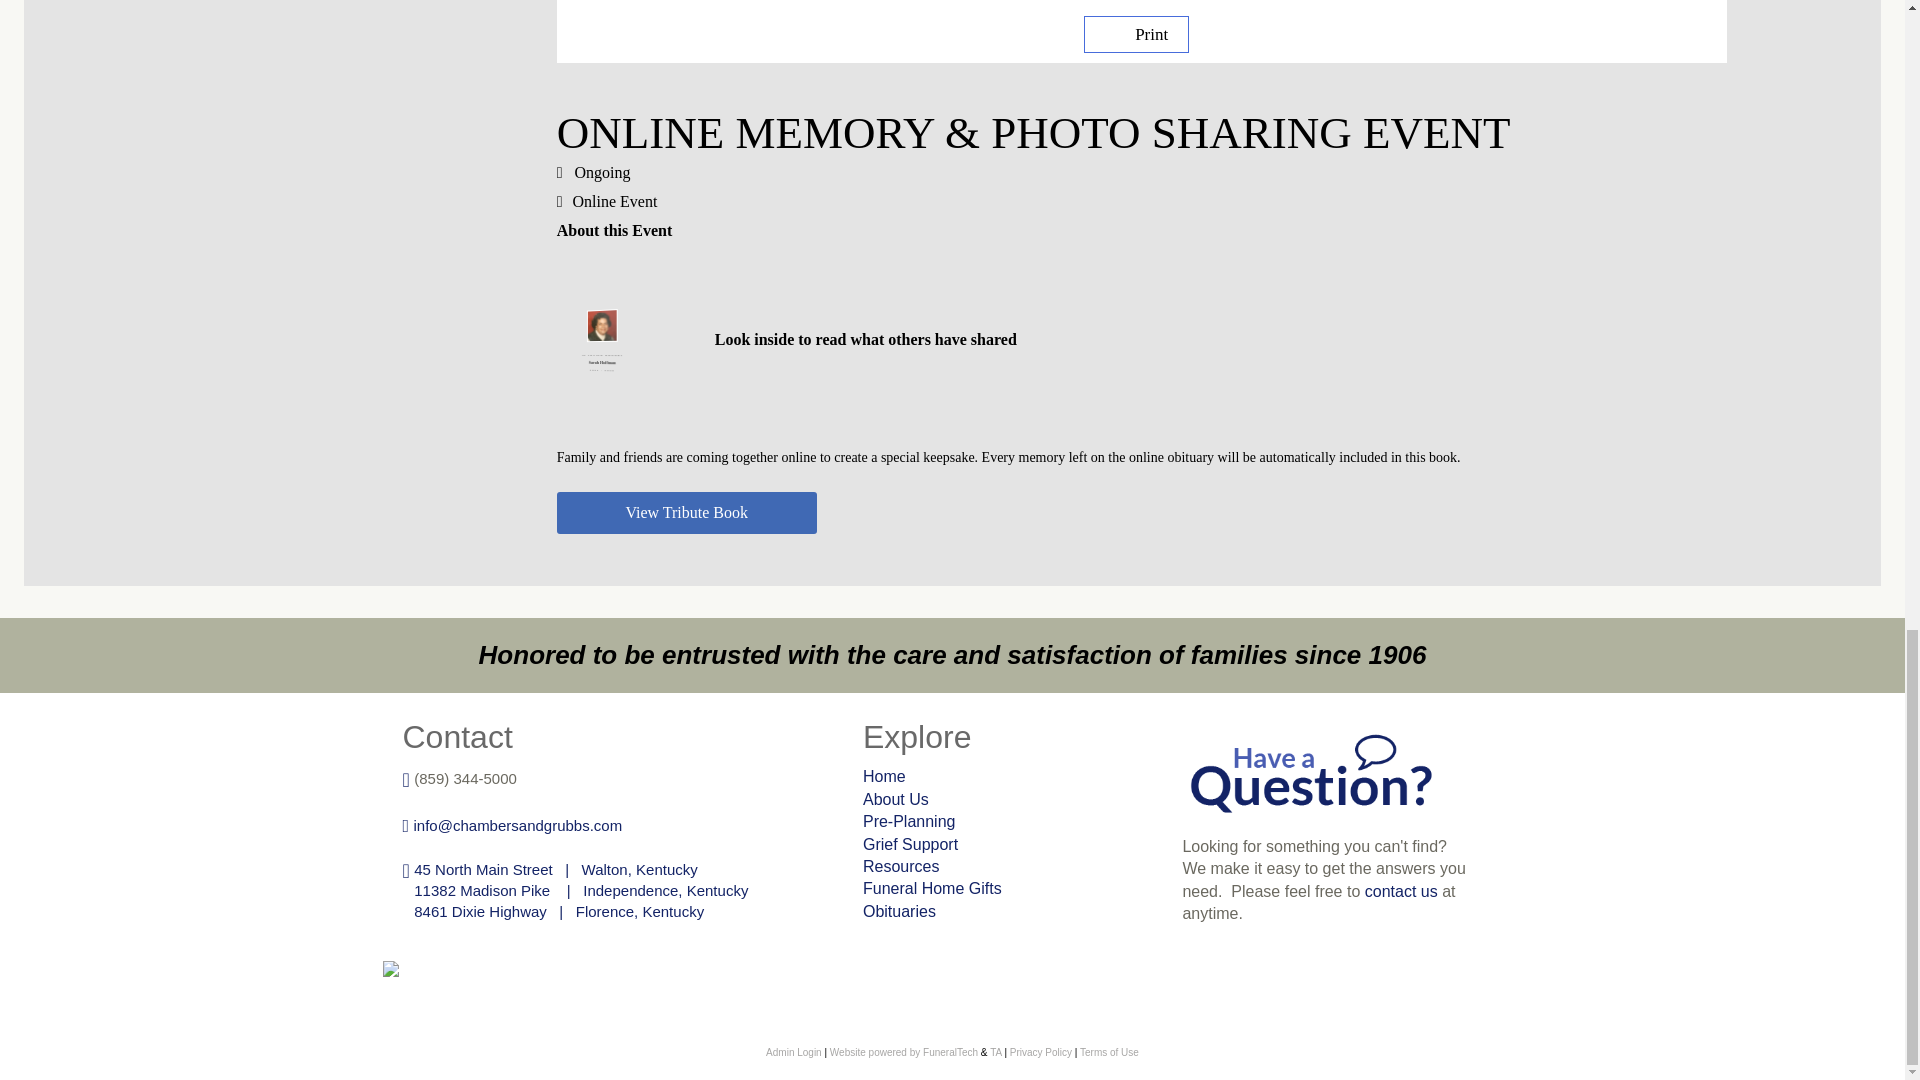 The width and height of the screenshot is (1920, 1080). What do you see at coordinates (1136, 34) in the screenshot?
I see `Print` at bounding box center [1136, 34].